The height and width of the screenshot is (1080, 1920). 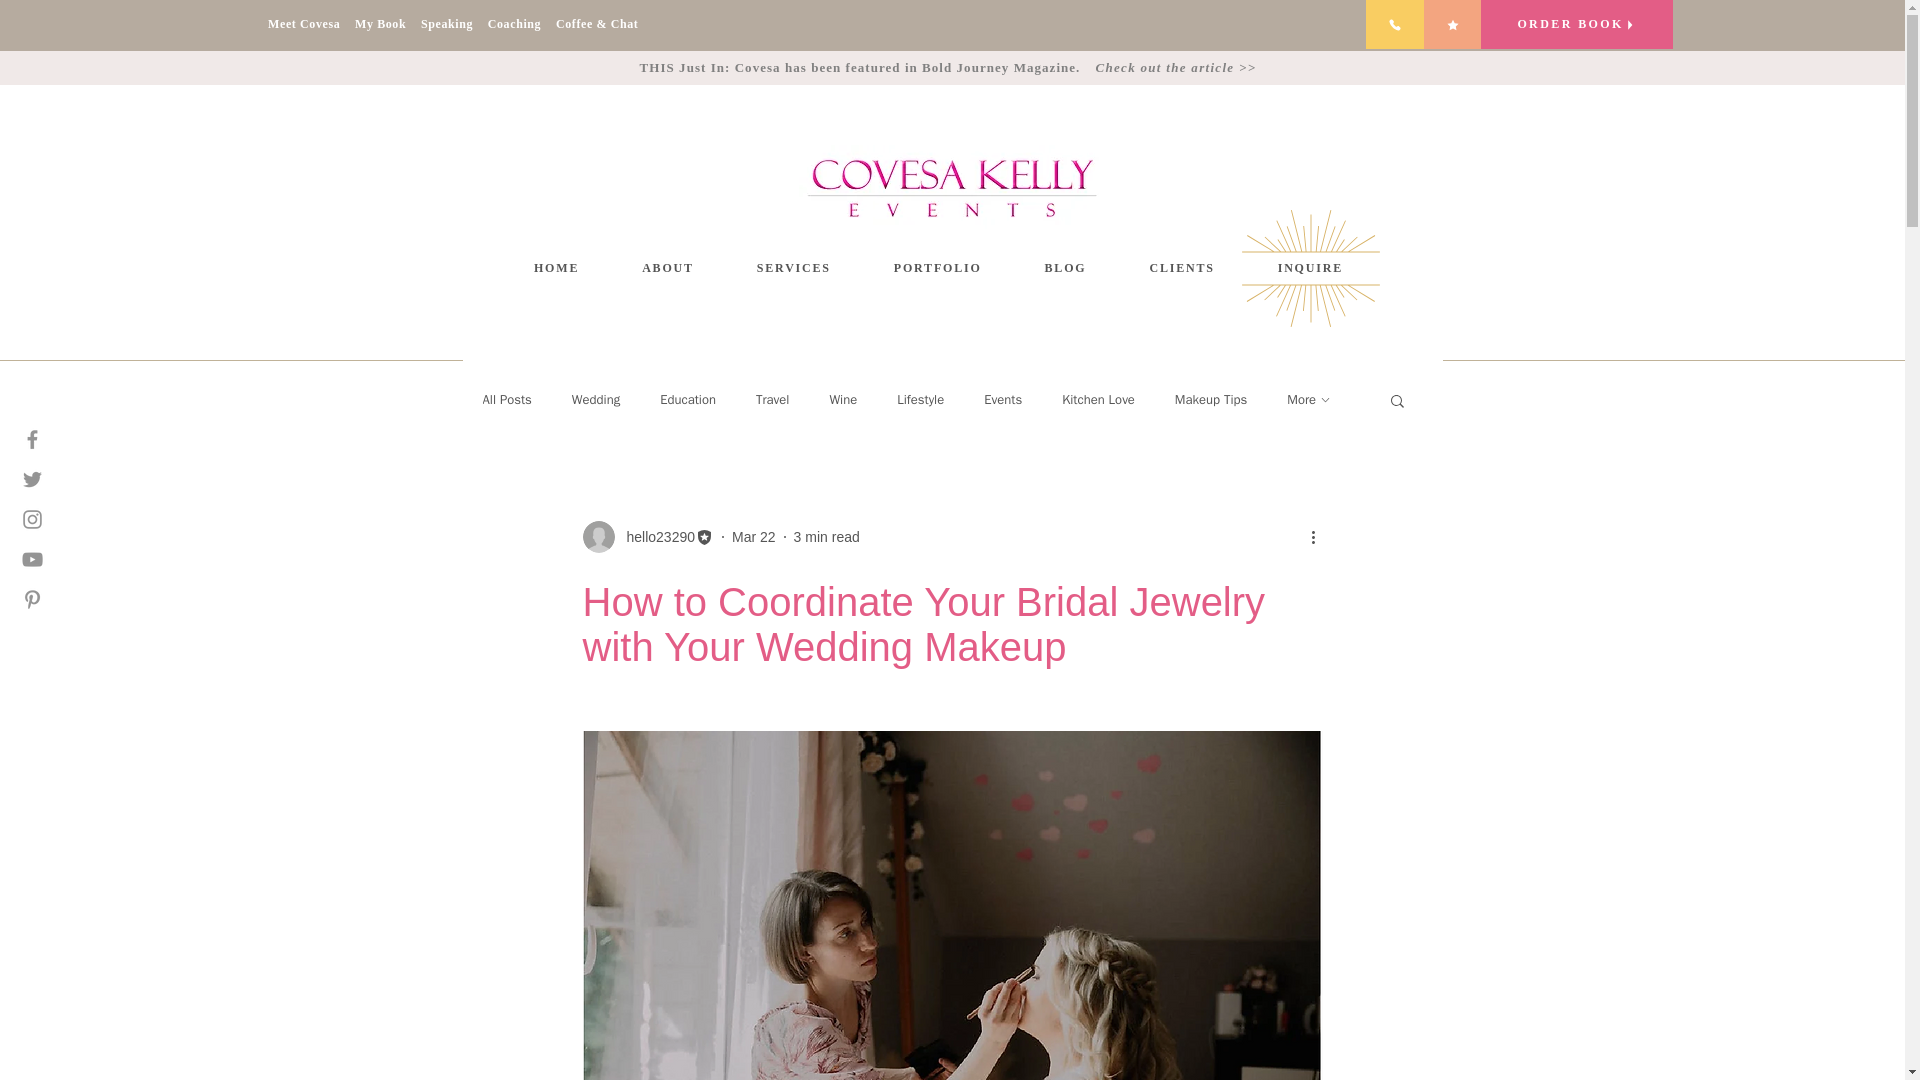 What do you see at coordinates (454, 24) in the screenshot?
I see `Speaking` at bounding box center [454, 24].